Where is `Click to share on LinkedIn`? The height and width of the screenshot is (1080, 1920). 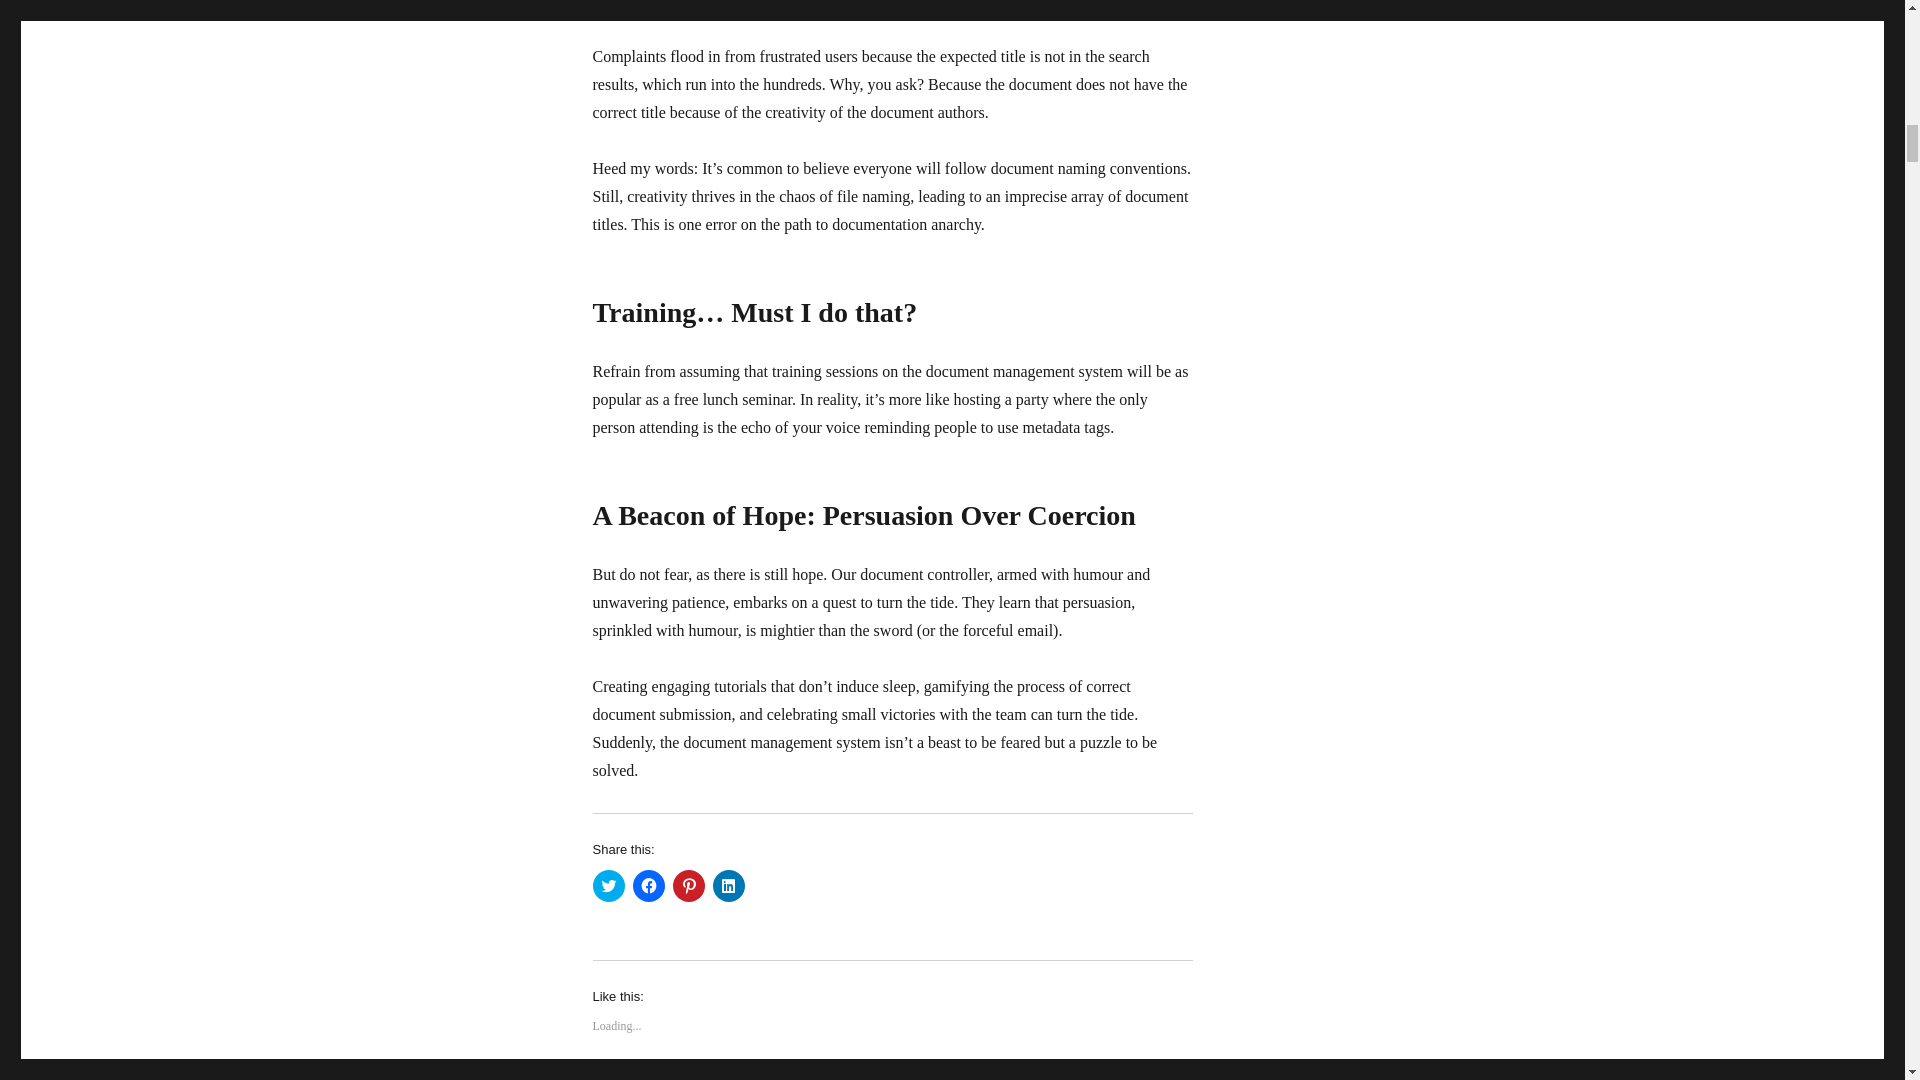 Click to share on LinkedIn is located at coordinates (728, 886).